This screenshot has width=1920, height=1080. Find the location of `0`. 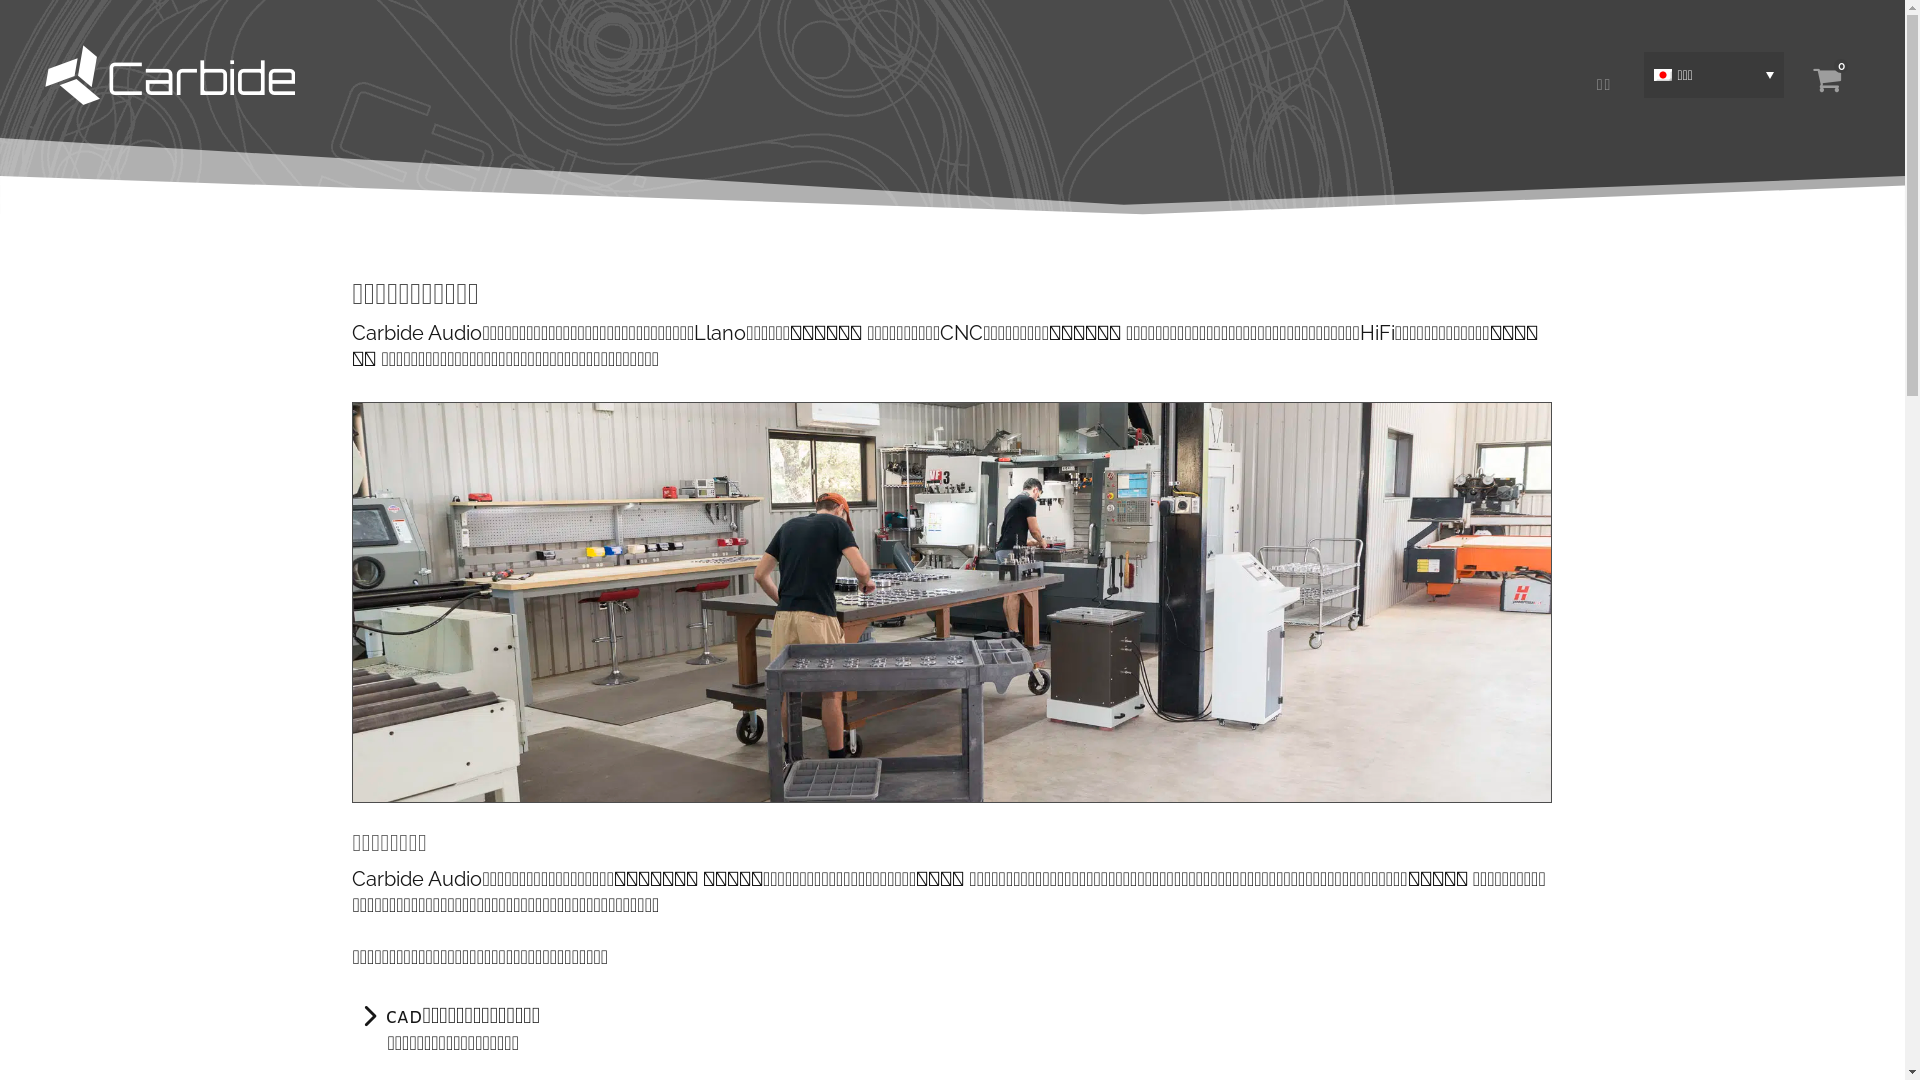

0 is located at coordinates (1827, 79).